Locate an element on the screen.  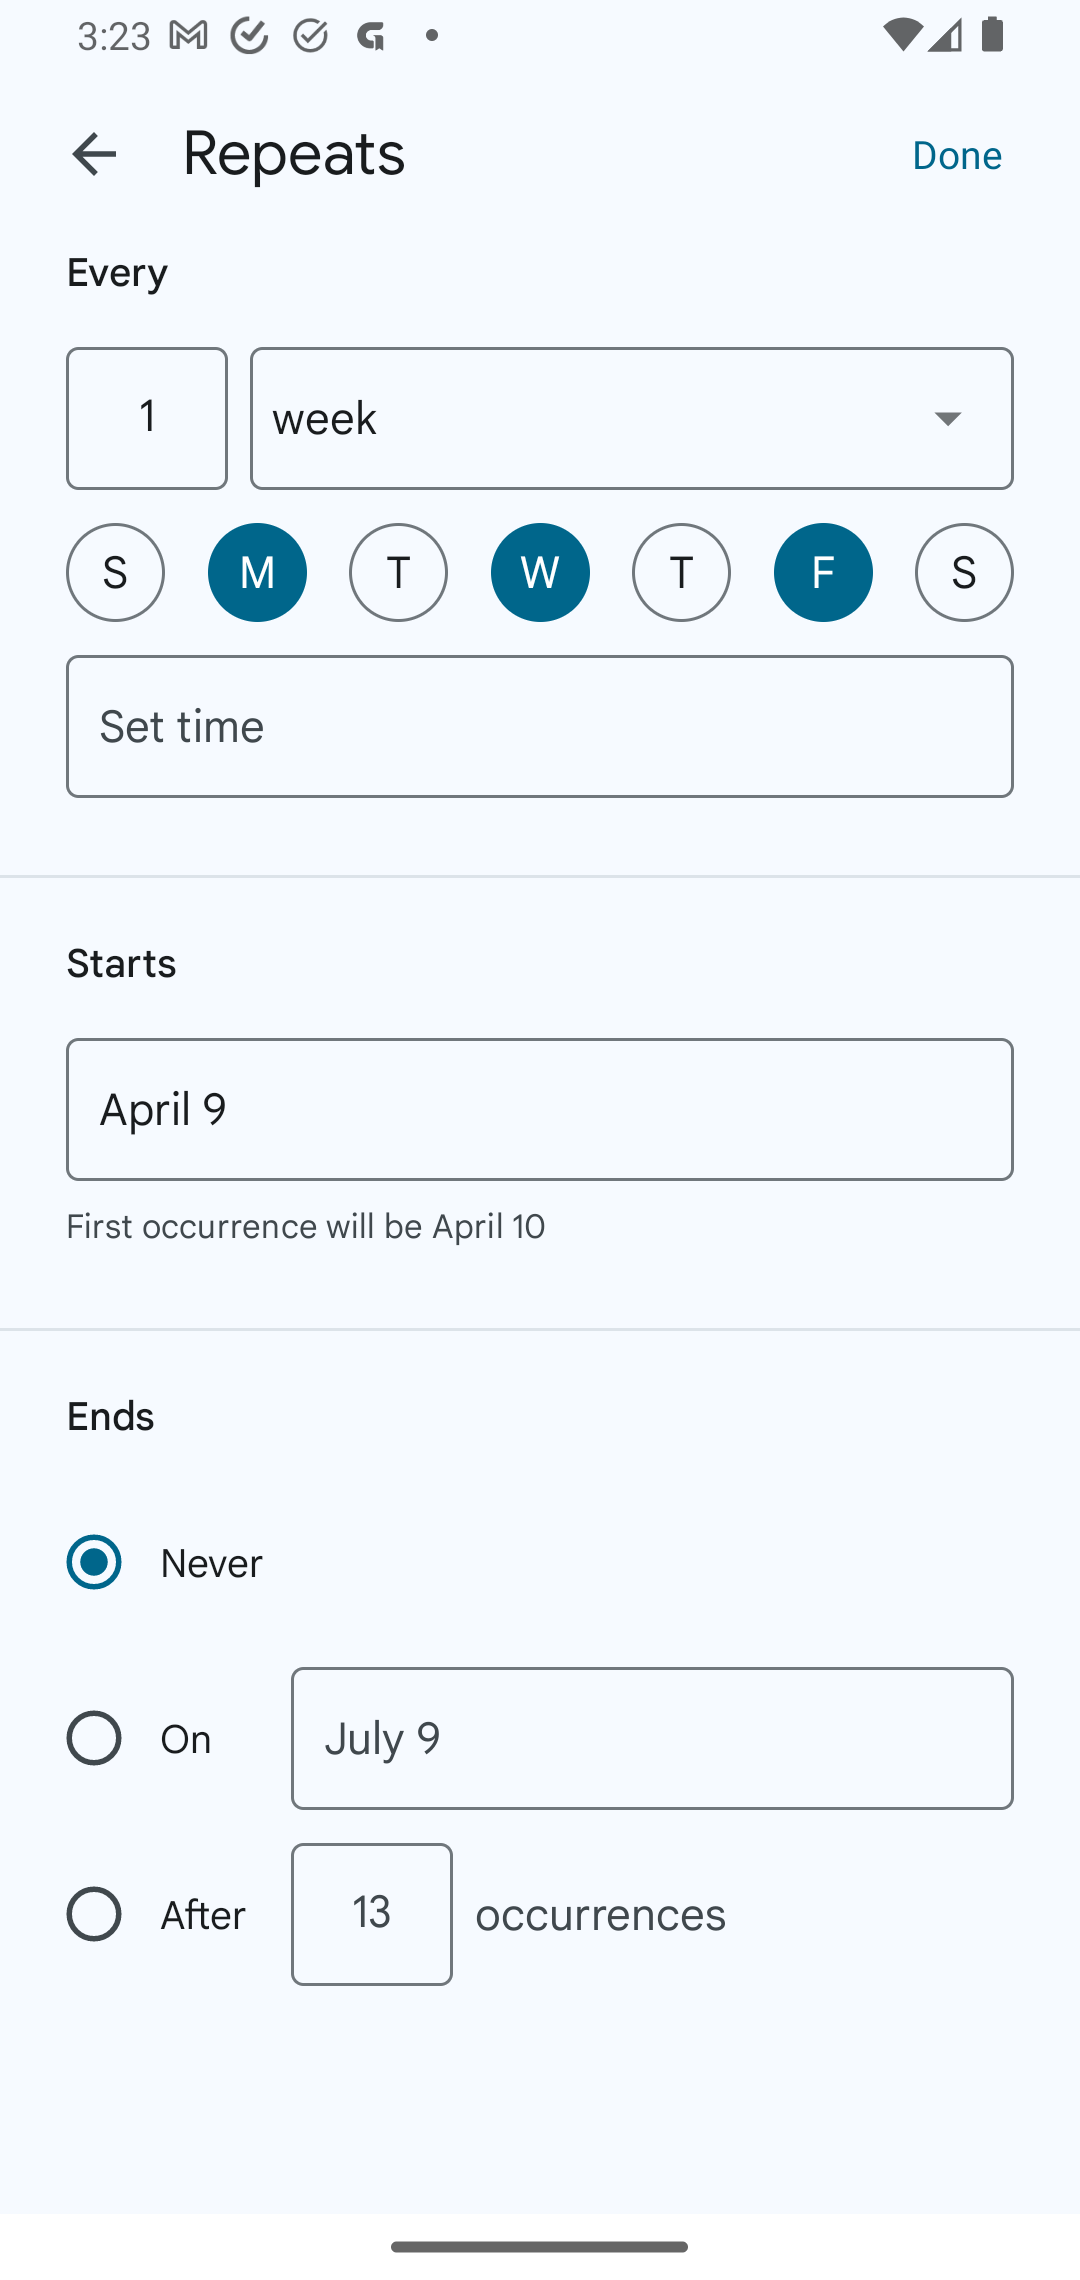
Set time is located at coordinates (540, 726).